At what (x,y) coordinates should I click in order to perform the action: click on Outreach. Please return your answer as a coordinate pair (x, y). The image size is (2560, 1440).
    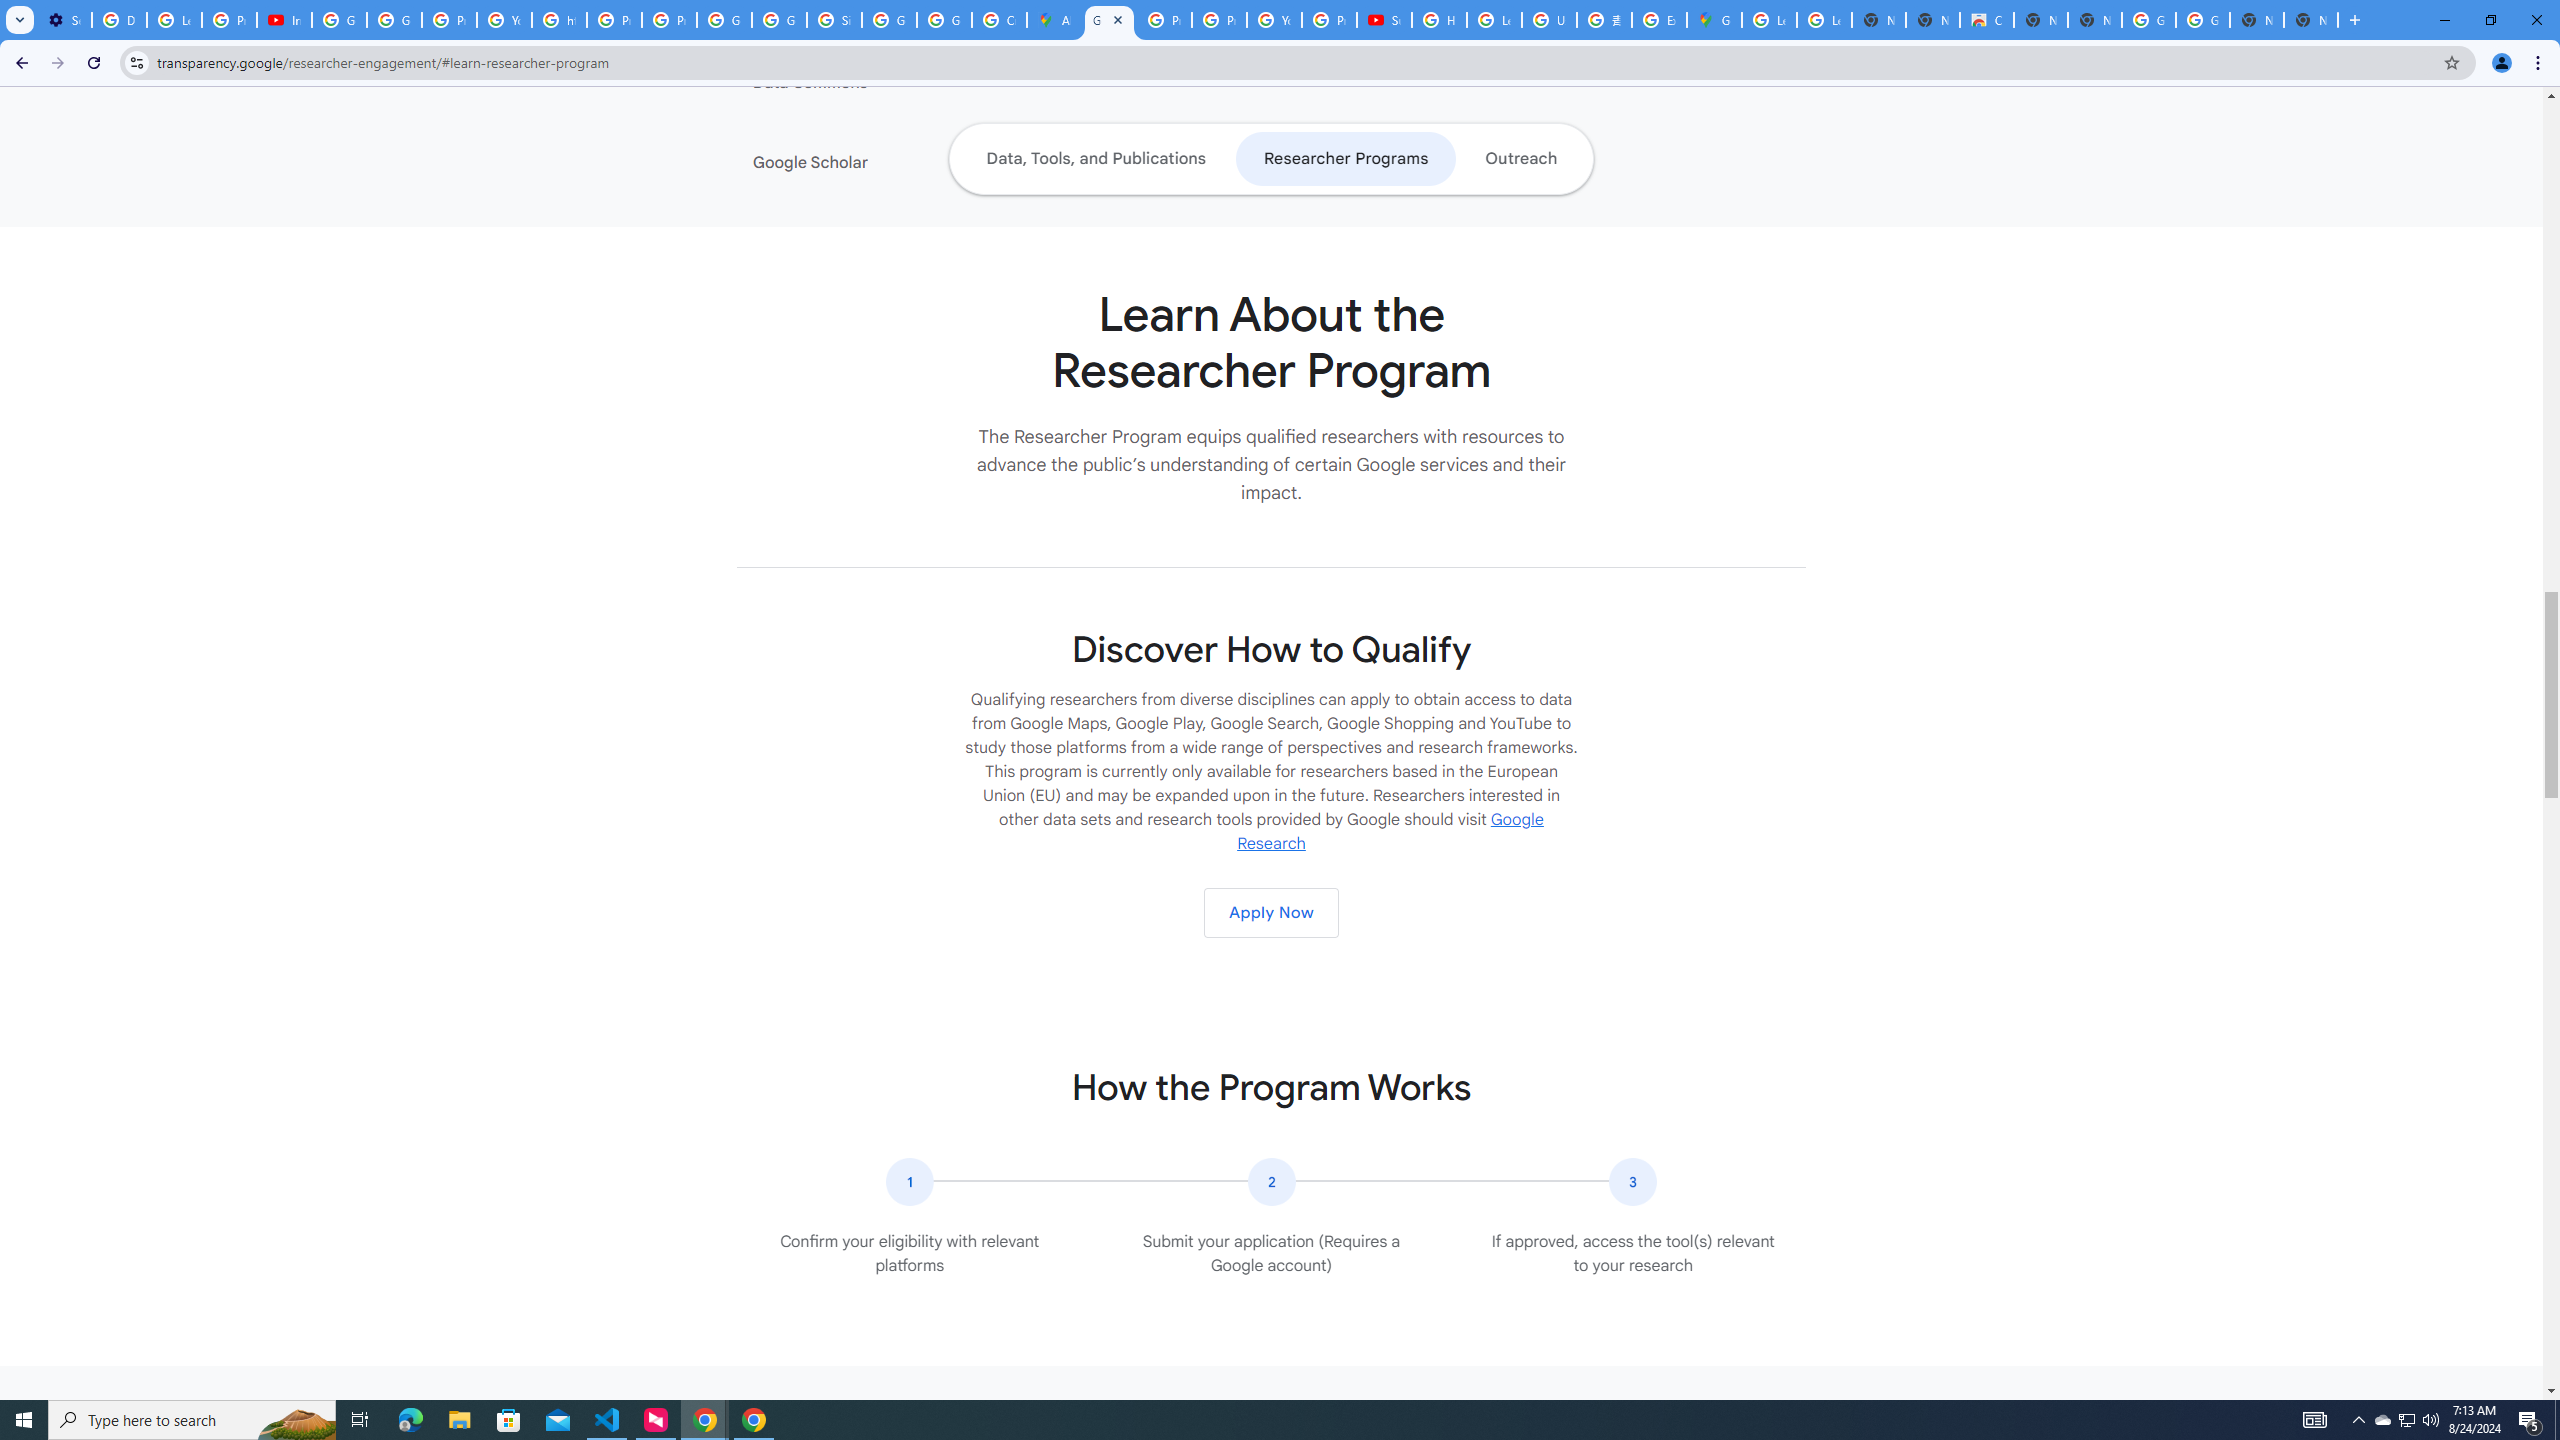
    Looking at the image, I should click on (1522, 158).